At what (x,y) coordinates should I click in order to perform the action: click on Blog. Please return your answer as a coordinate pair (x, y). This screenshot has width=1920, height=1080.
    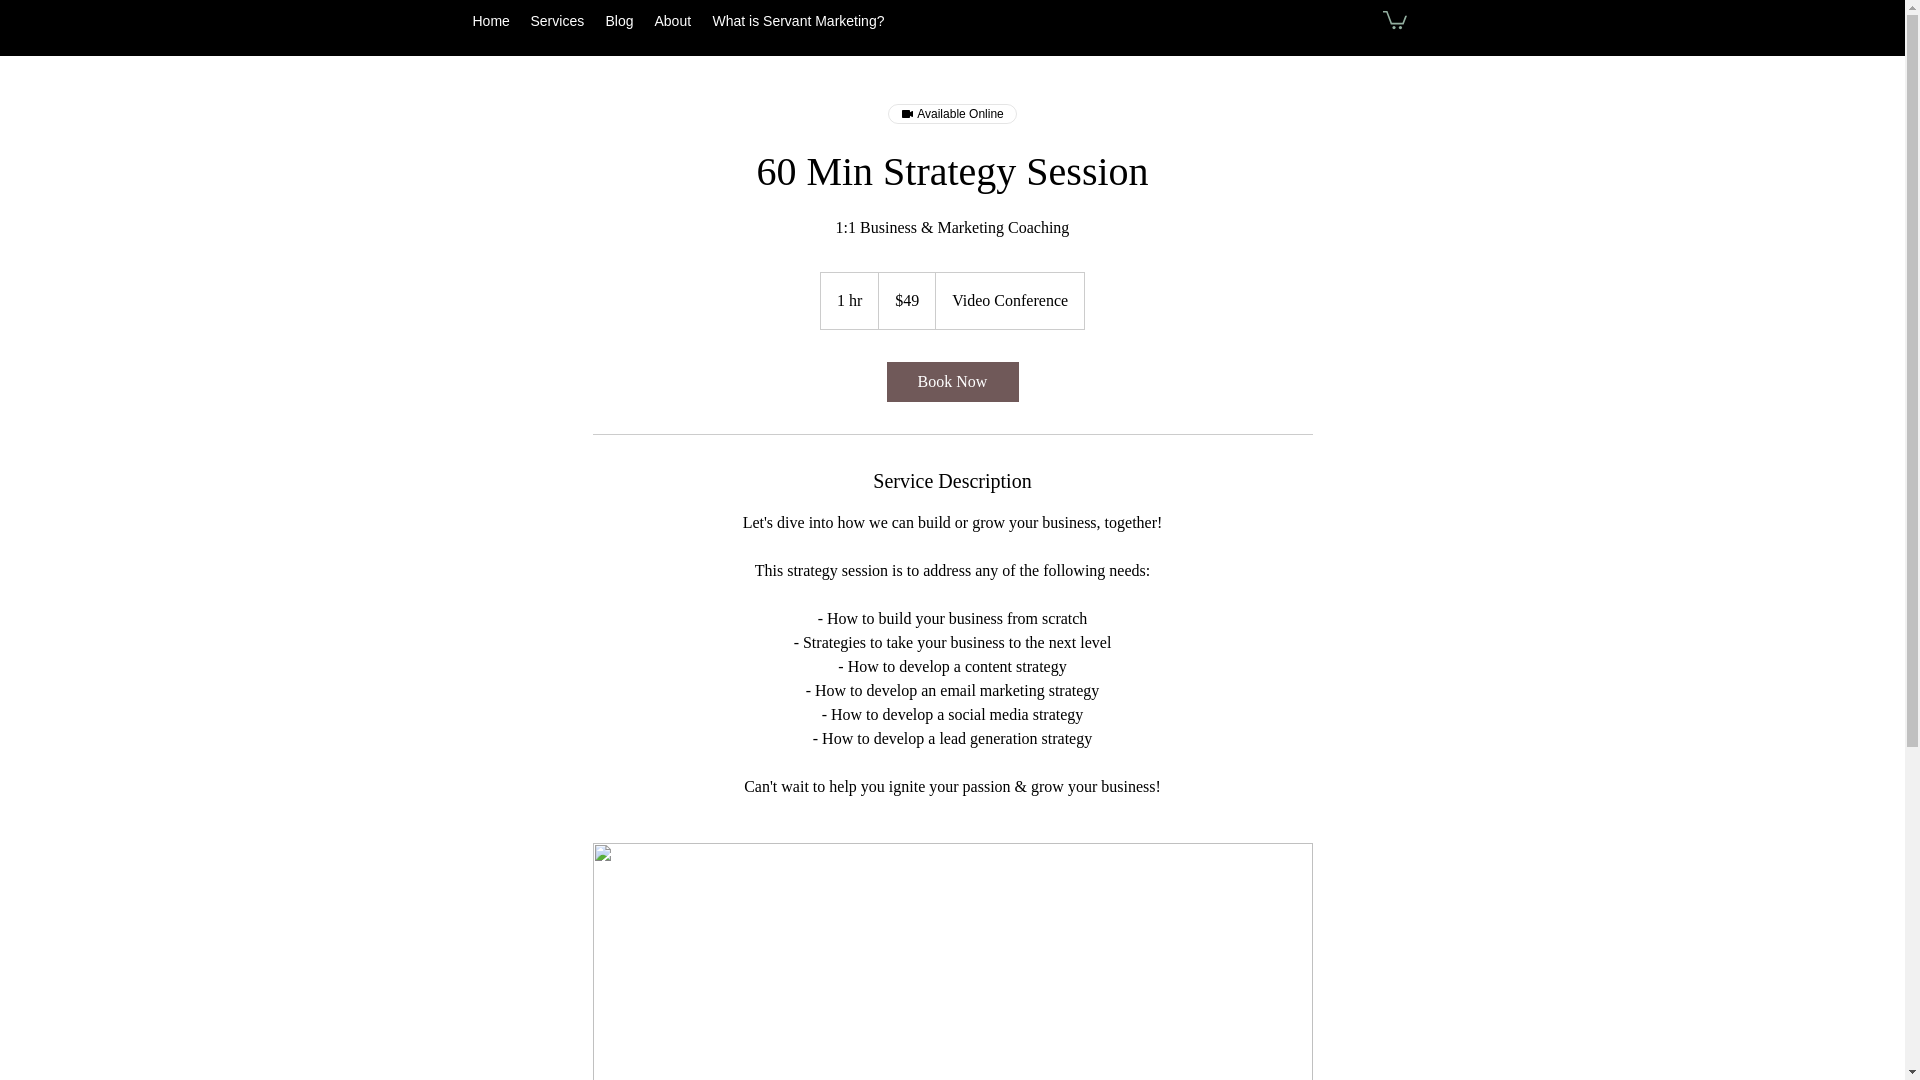
    Looking at the image, I should click on (620, 20).